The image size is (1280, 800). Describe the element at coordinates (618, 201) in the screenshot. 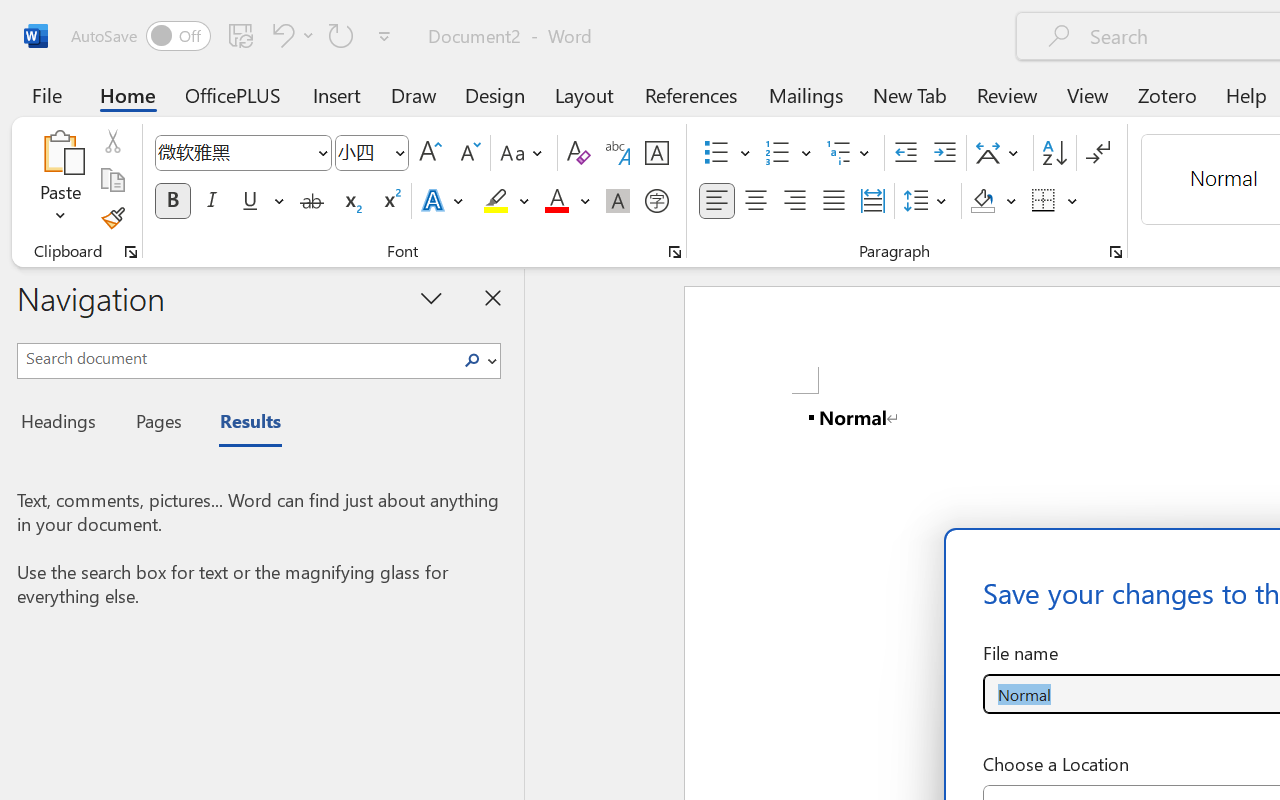

I see `Character Shading` at that location.